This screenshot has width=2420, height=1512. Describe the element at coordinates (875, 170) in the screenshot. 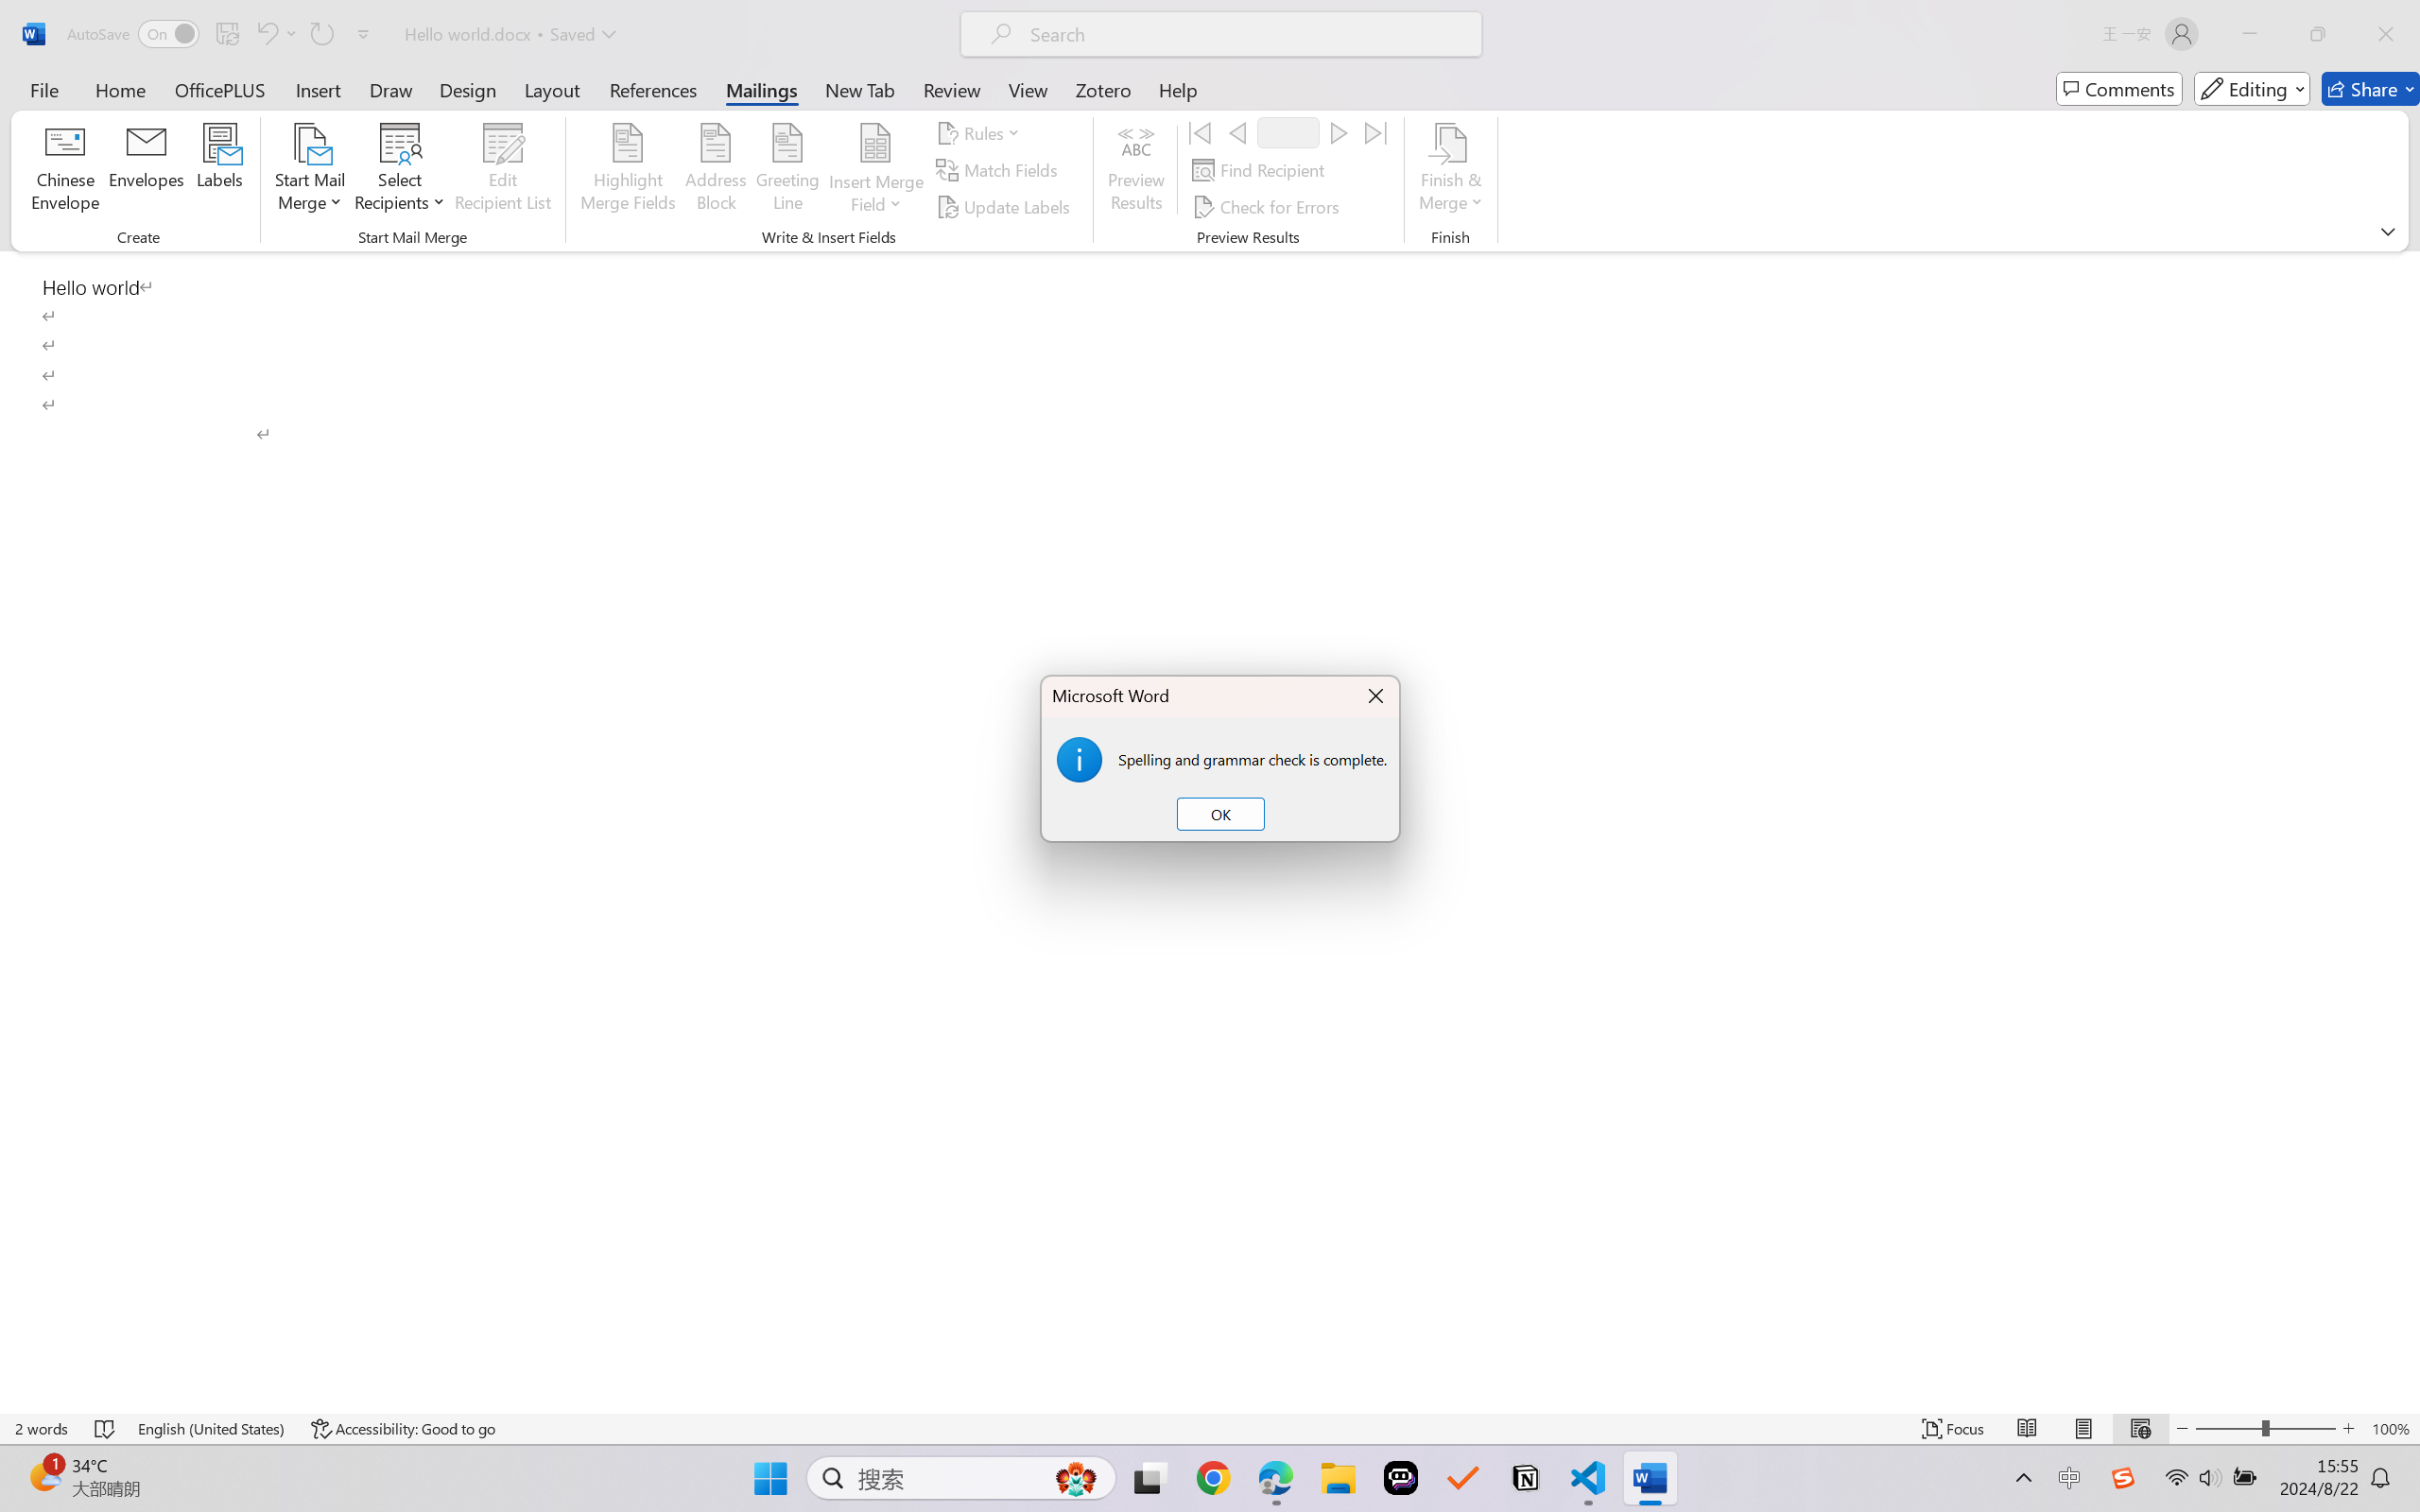

I see `Insert Merge Field` at that location.